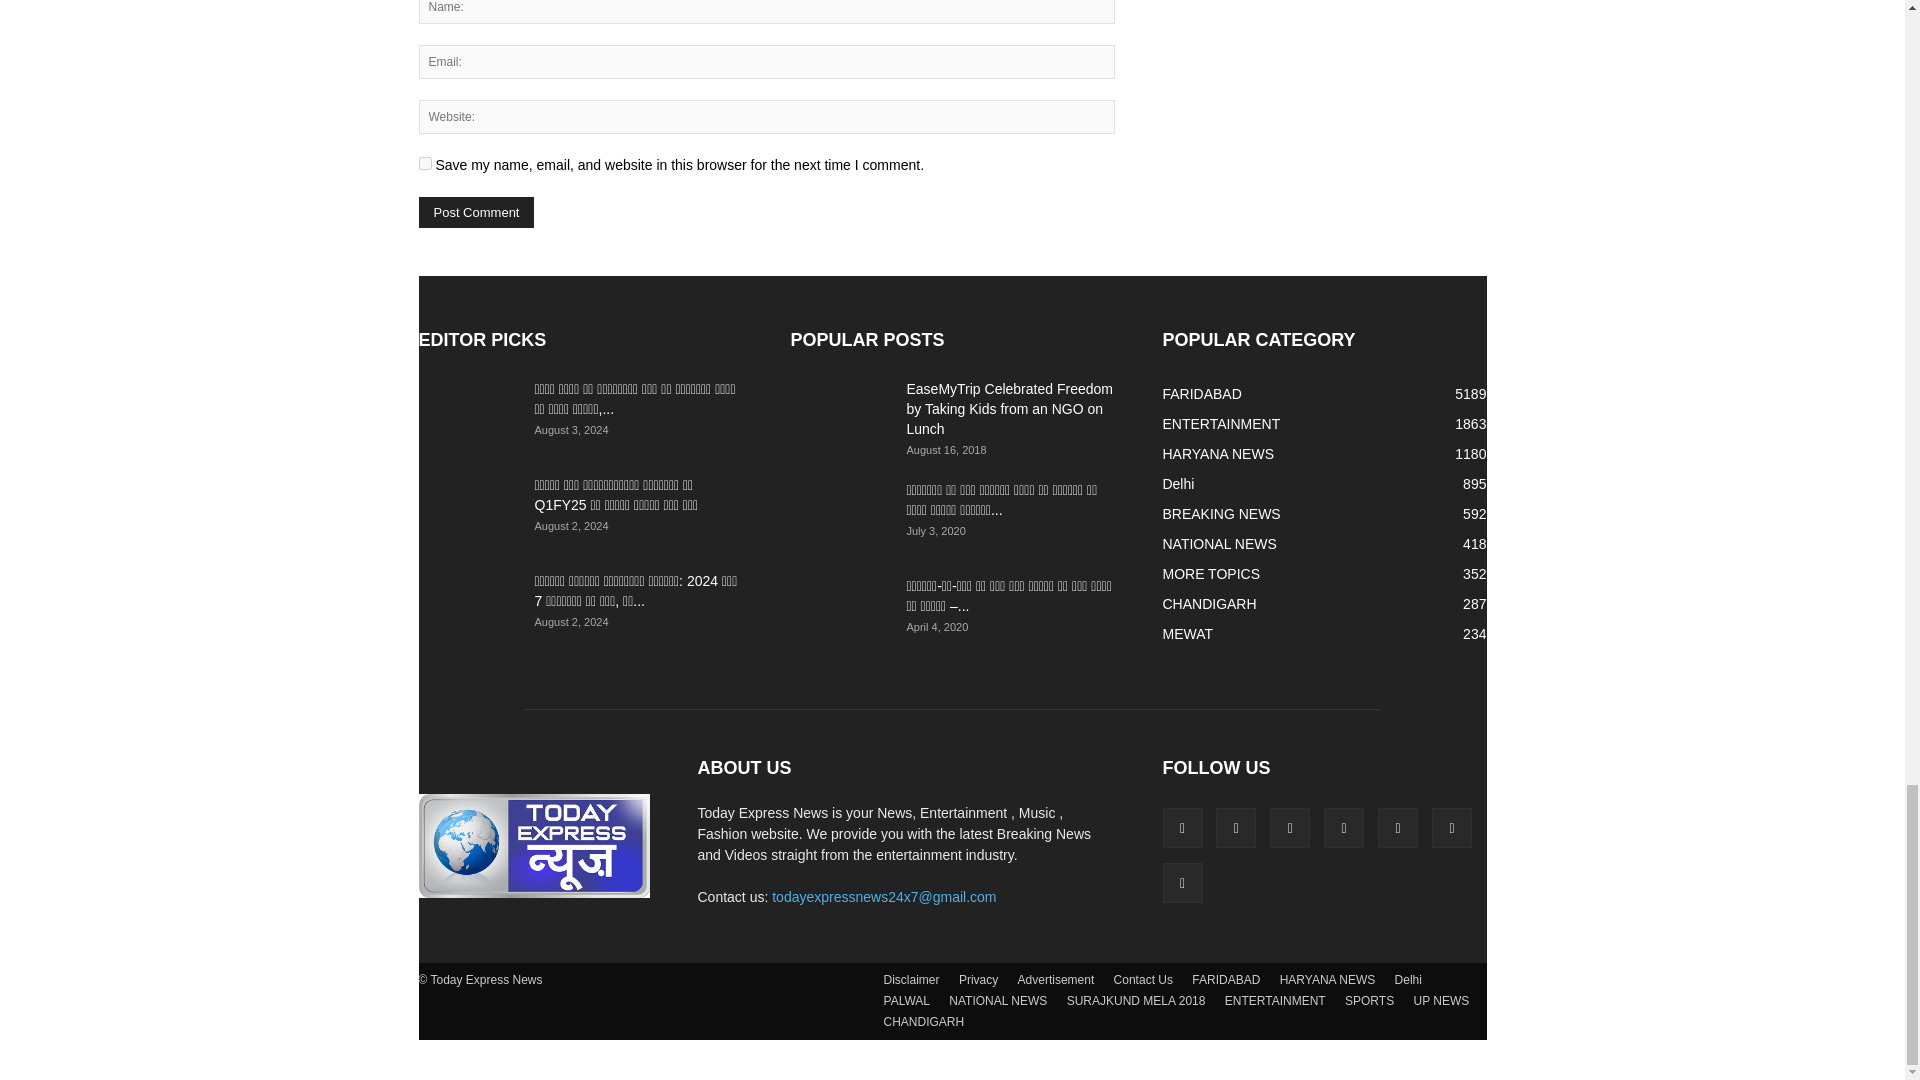 Image resolution: width=1920 pixels, height=1080 pixels. Describe the element at coordinates (424, 162) in the screenshot. I see `yes` at that location.